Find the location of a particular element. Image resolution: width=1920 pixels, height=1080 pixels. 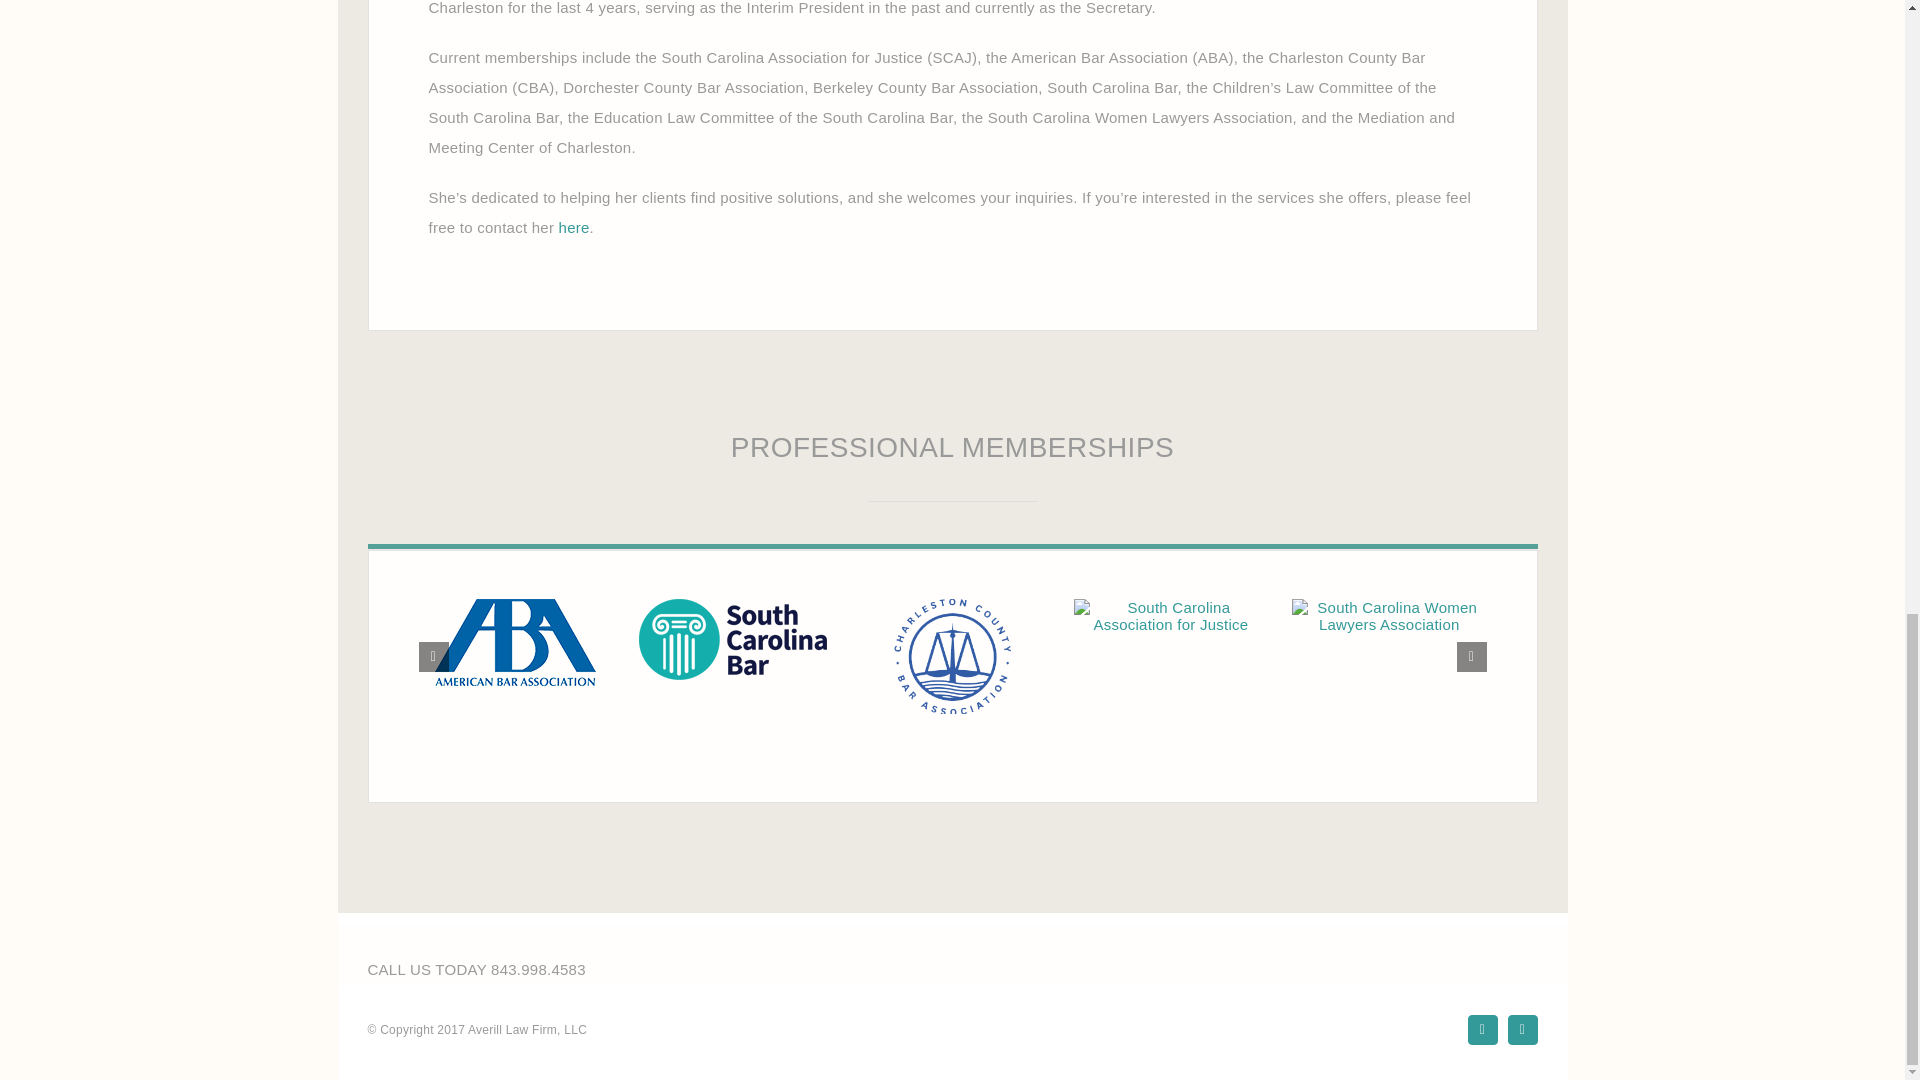

here is located at coordinates (574, 228).